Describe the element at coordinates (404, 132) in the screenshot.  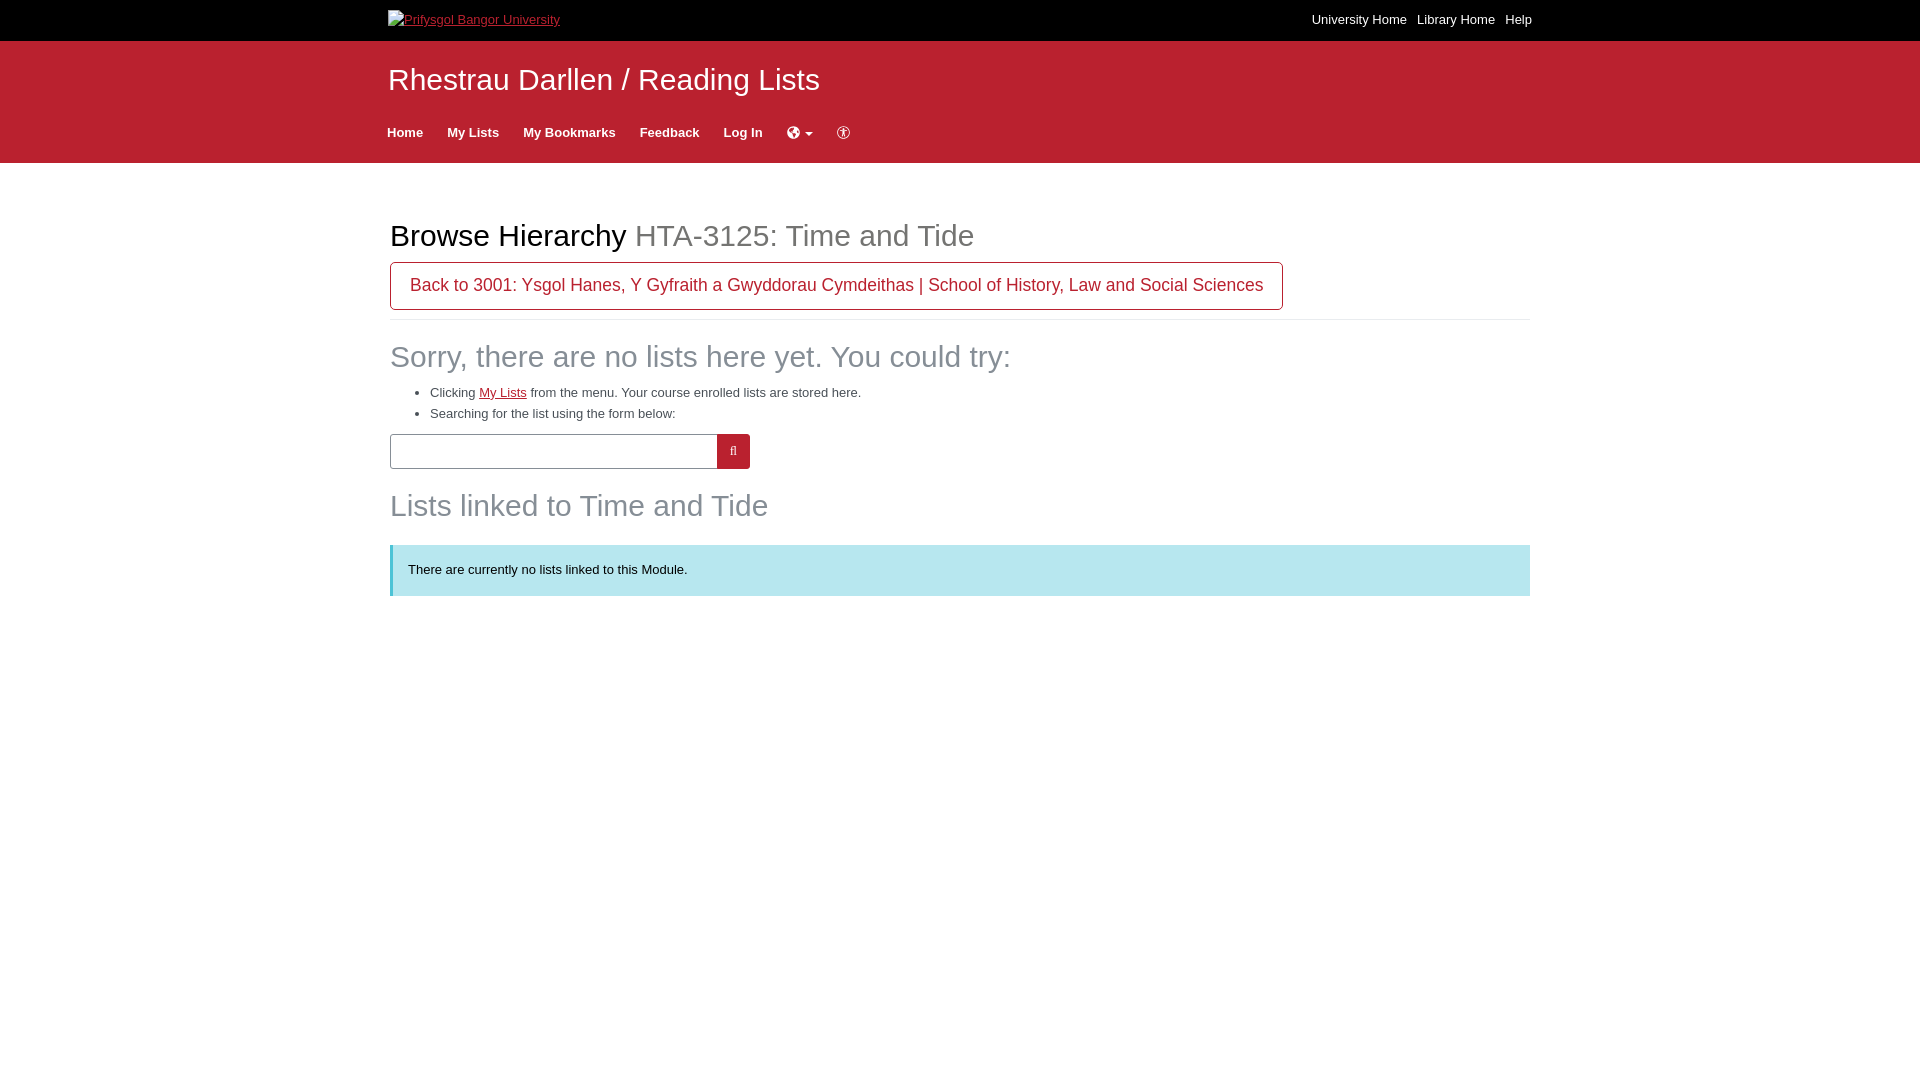
I see `Home` at that location.